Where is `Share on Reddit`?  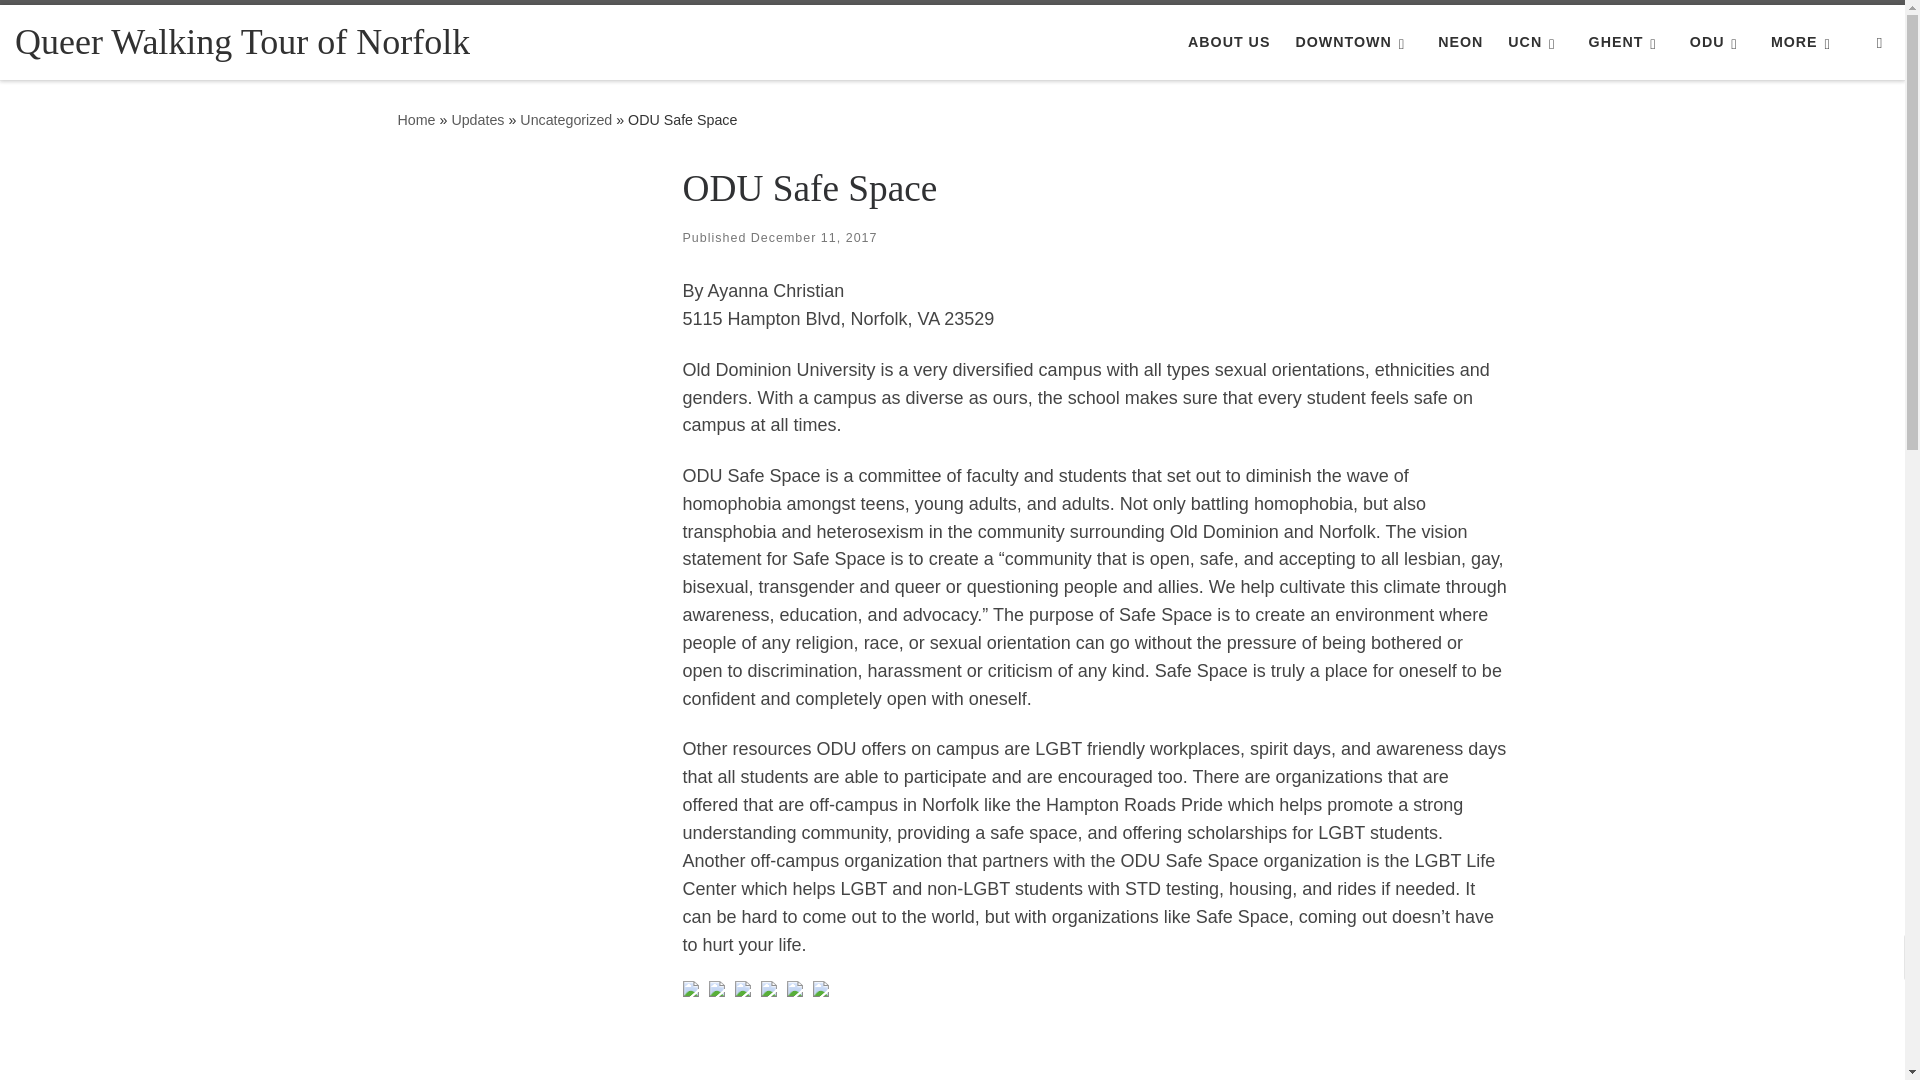
Share on Reddit is located at coordinates (742, 987).